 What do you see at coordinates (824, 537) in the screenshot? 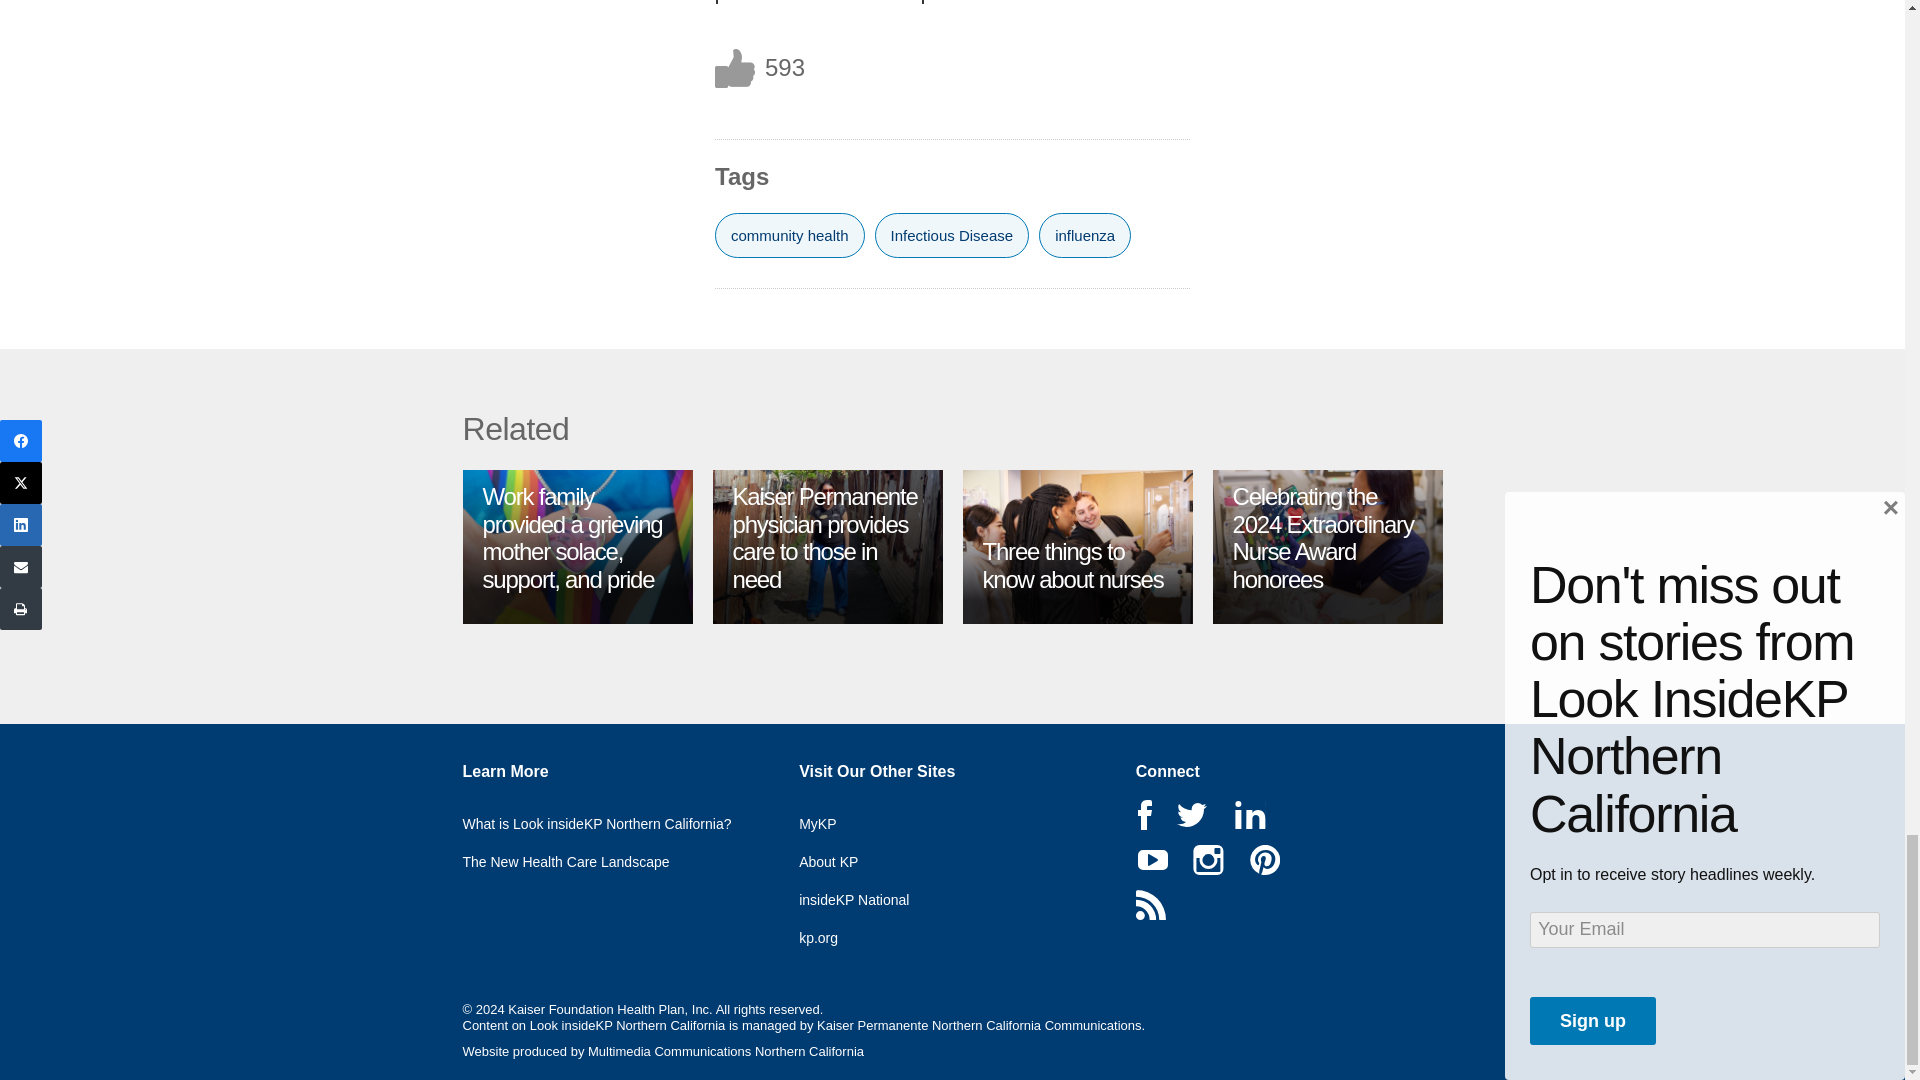
I see `Kaiser Permanente physician provides care to those in need` at bounding box center [824, 537].